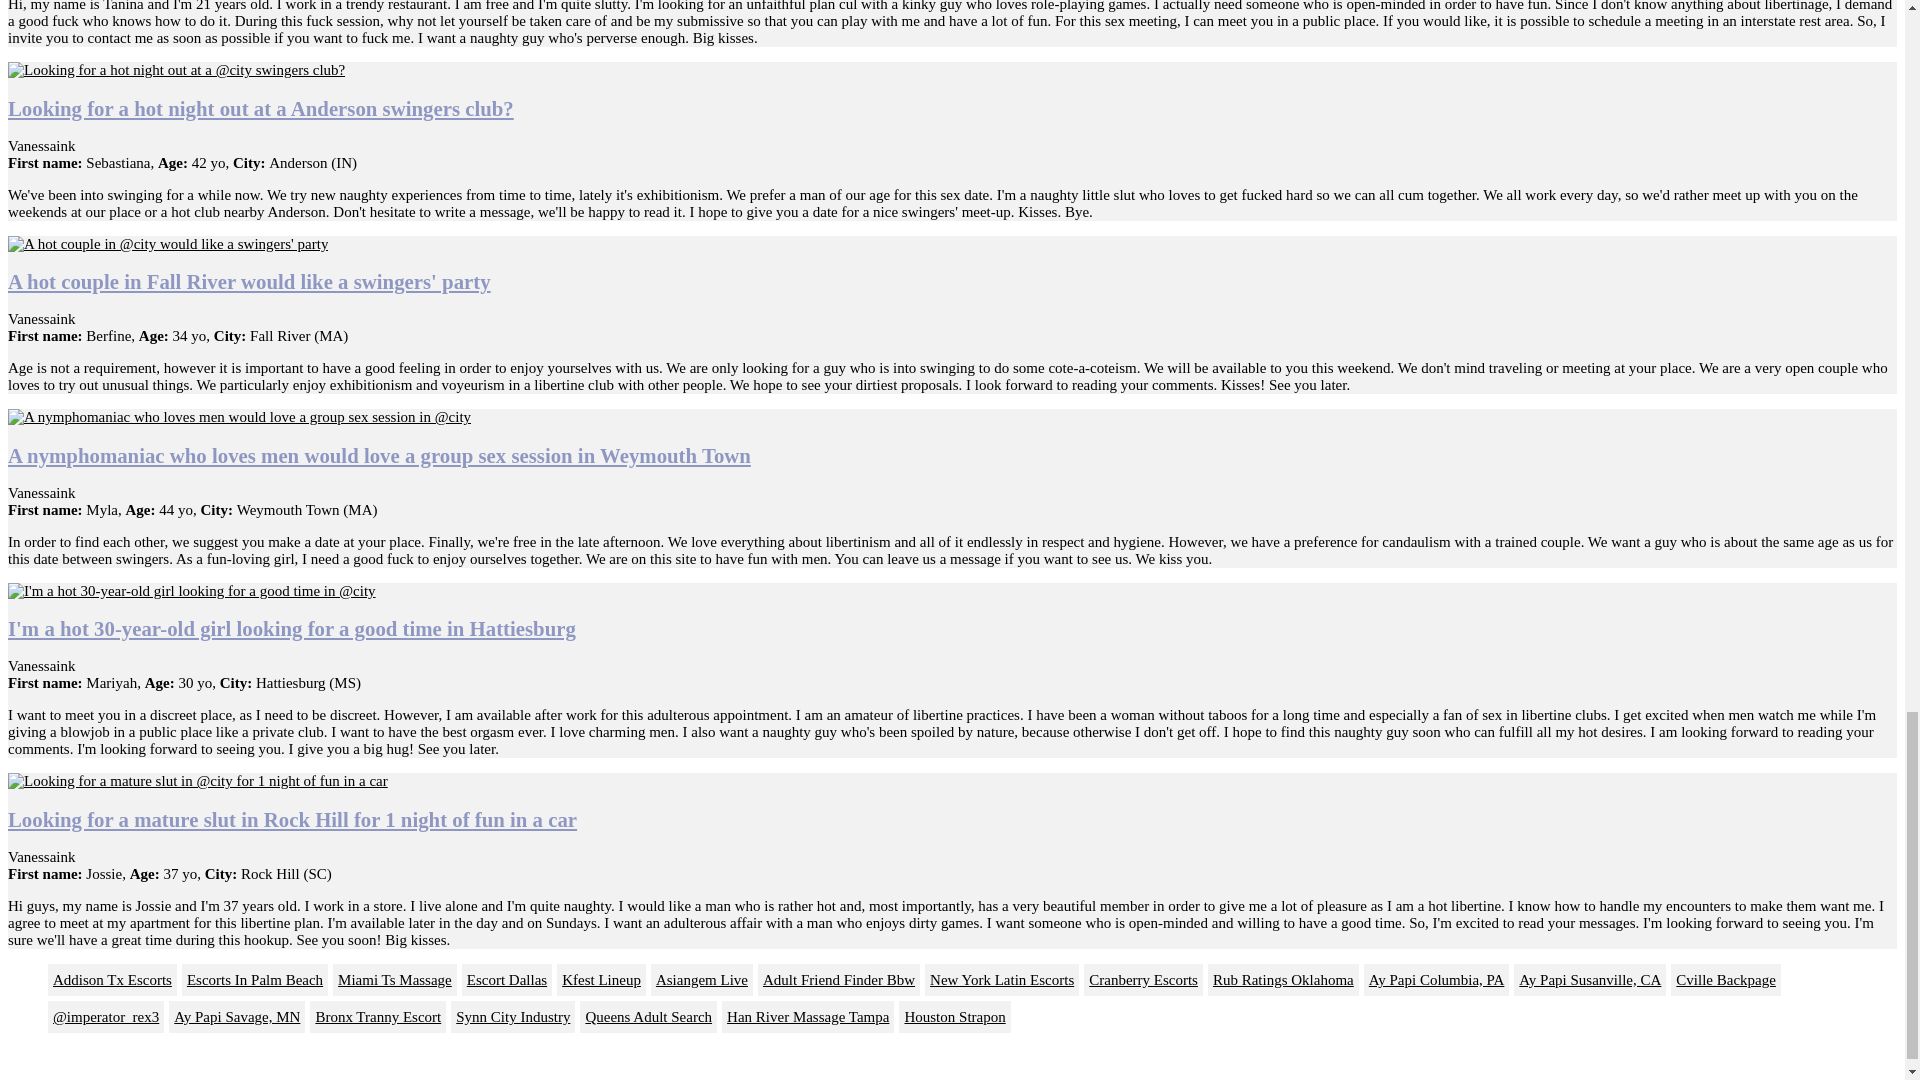 This screenshot has width=1920, height=1080. What do you see at coordinates (1726, 980) in the screenshot?
I see `Cville Backpage` at bounding box center [1726, 980].